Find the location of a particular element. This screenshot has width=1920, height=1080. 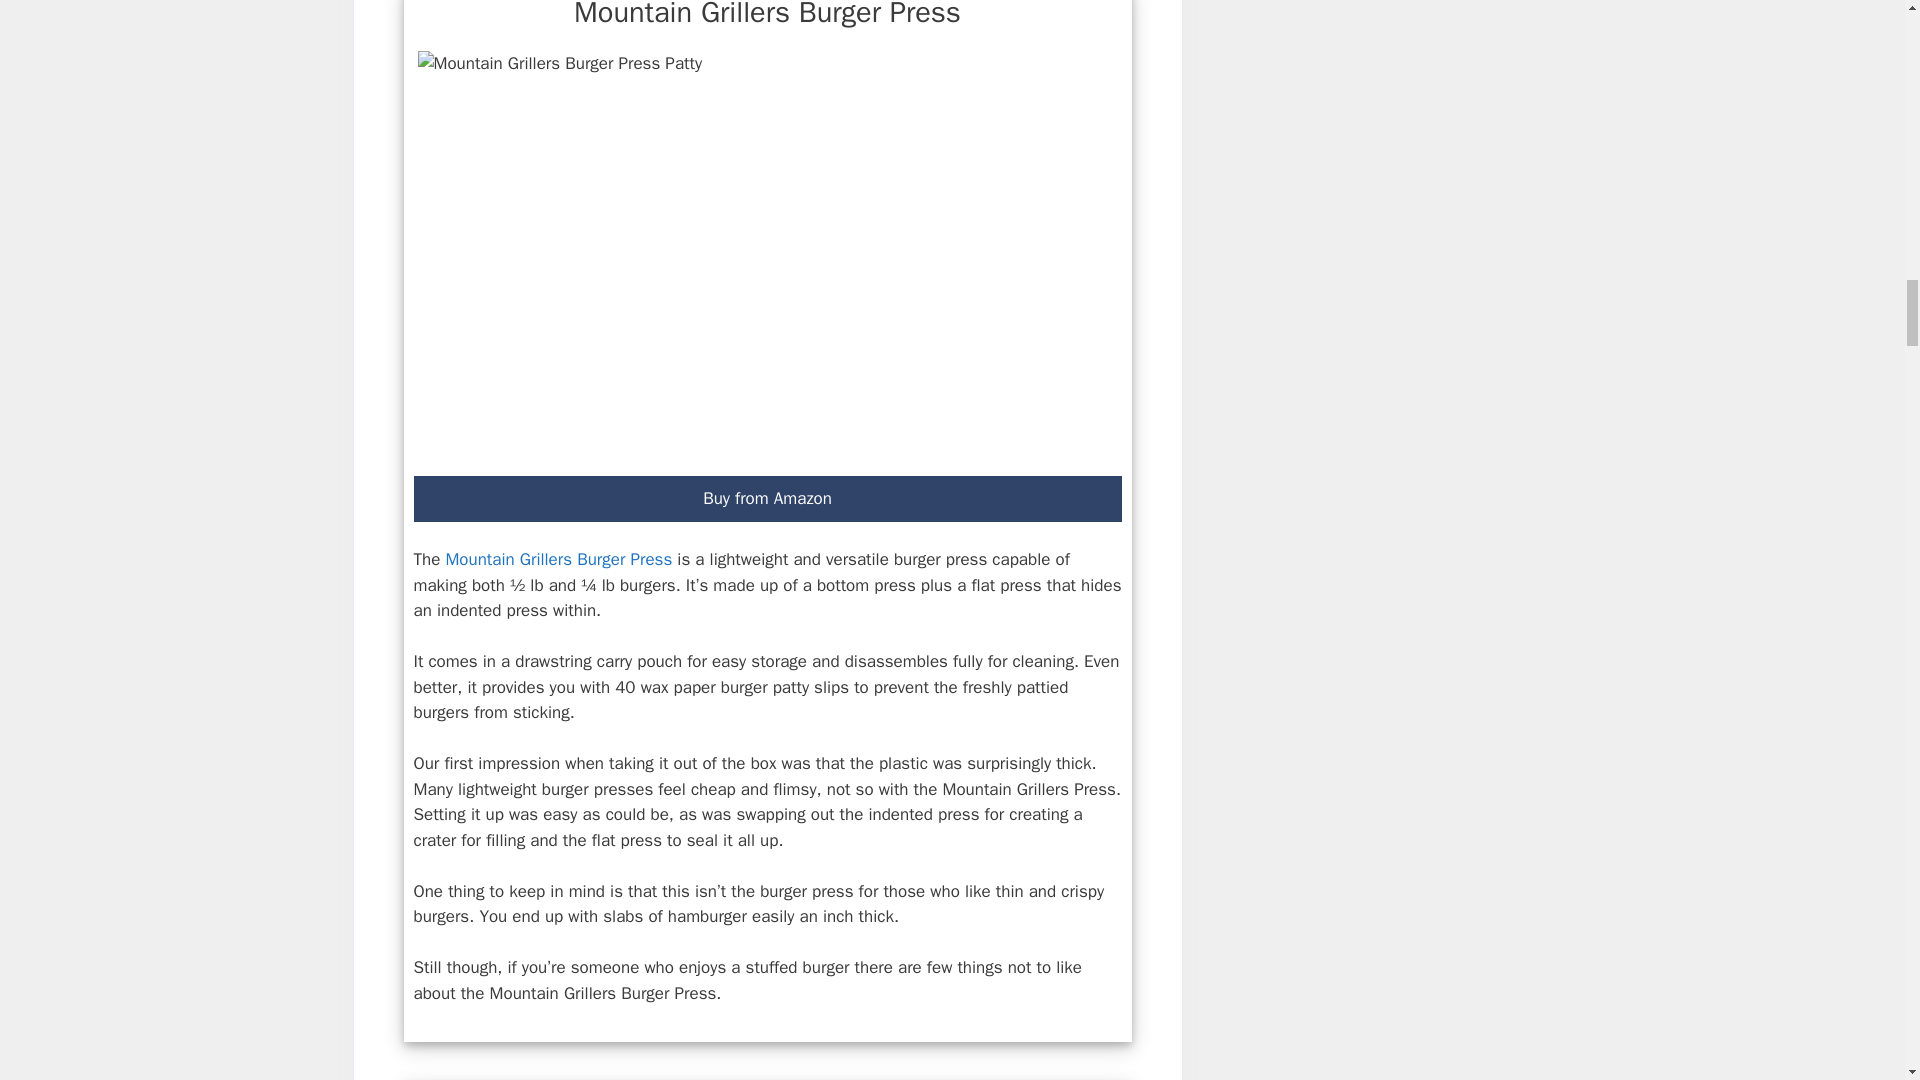

Mountain Grillers Burger Press is located at coordinates (558, 559).